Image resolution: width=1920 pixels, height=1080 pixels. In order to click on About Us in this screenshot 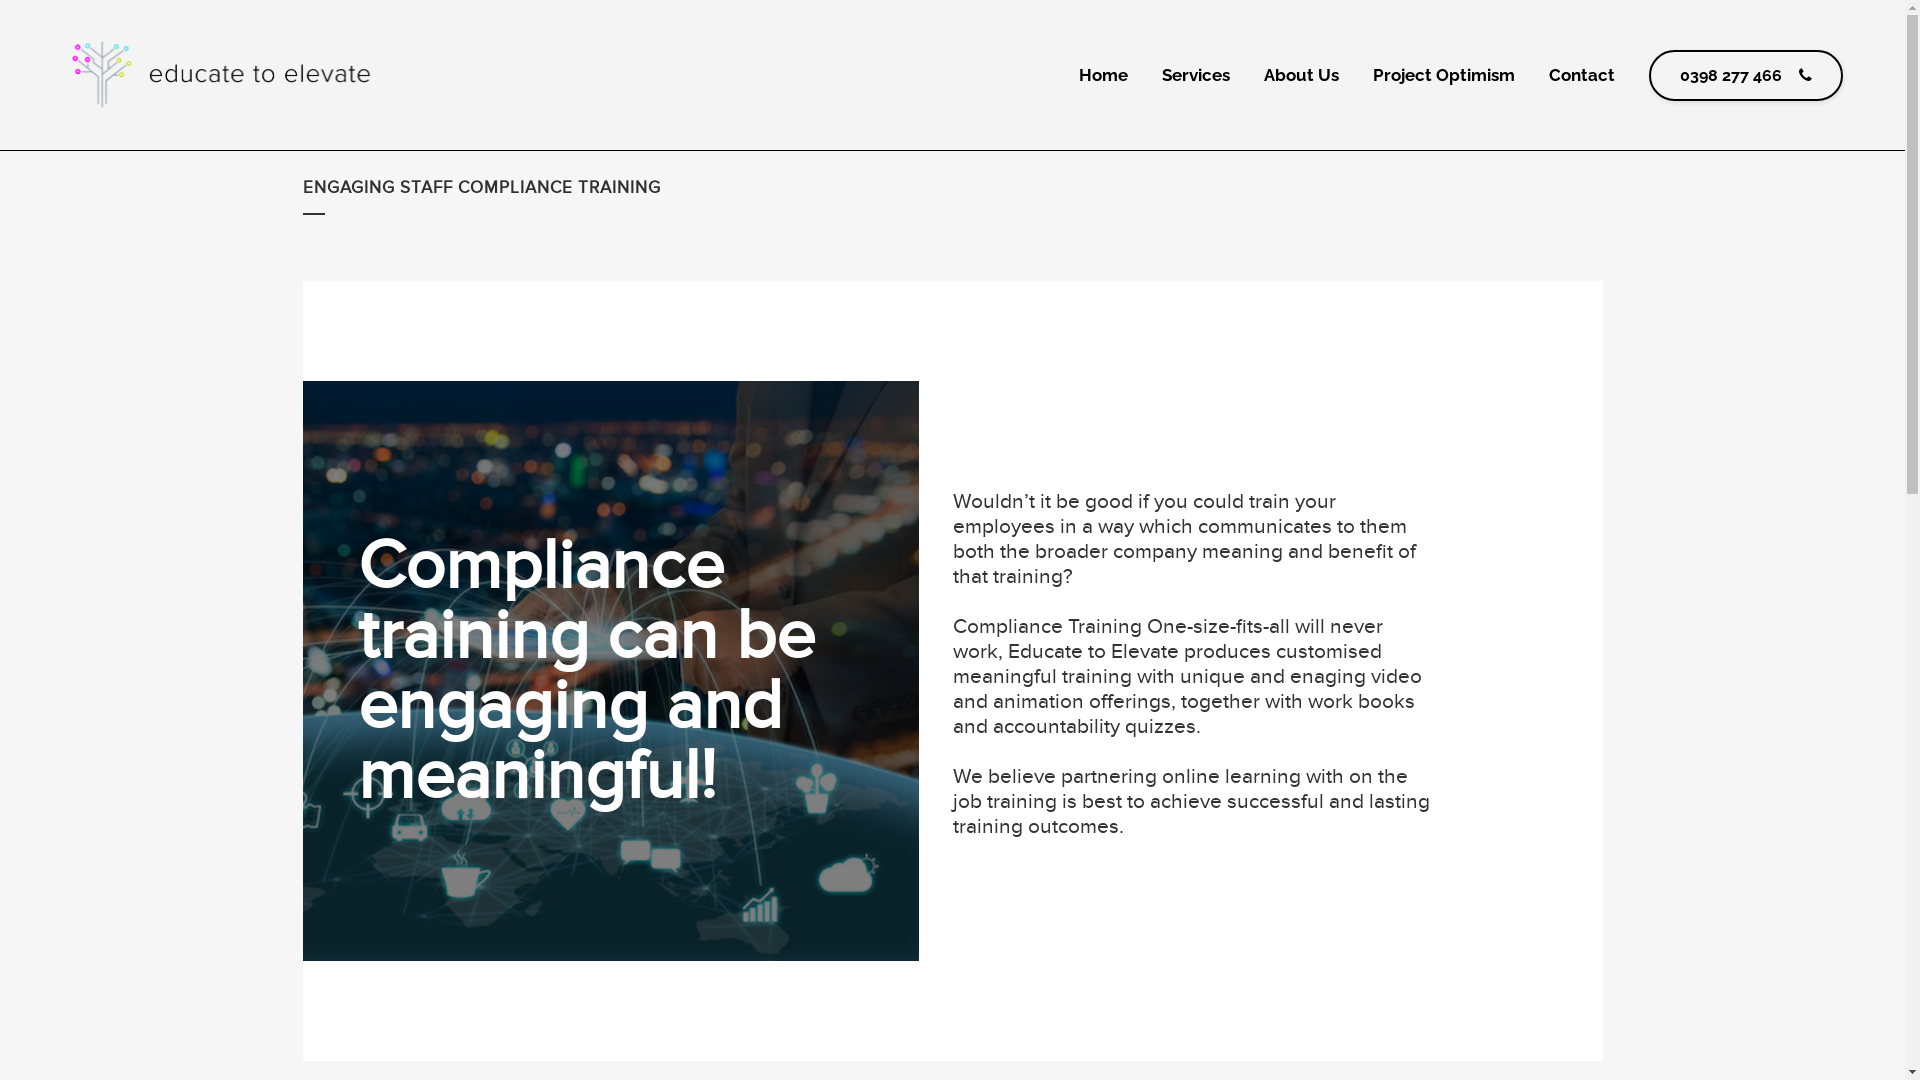, I will do `click(1302, 75)`.